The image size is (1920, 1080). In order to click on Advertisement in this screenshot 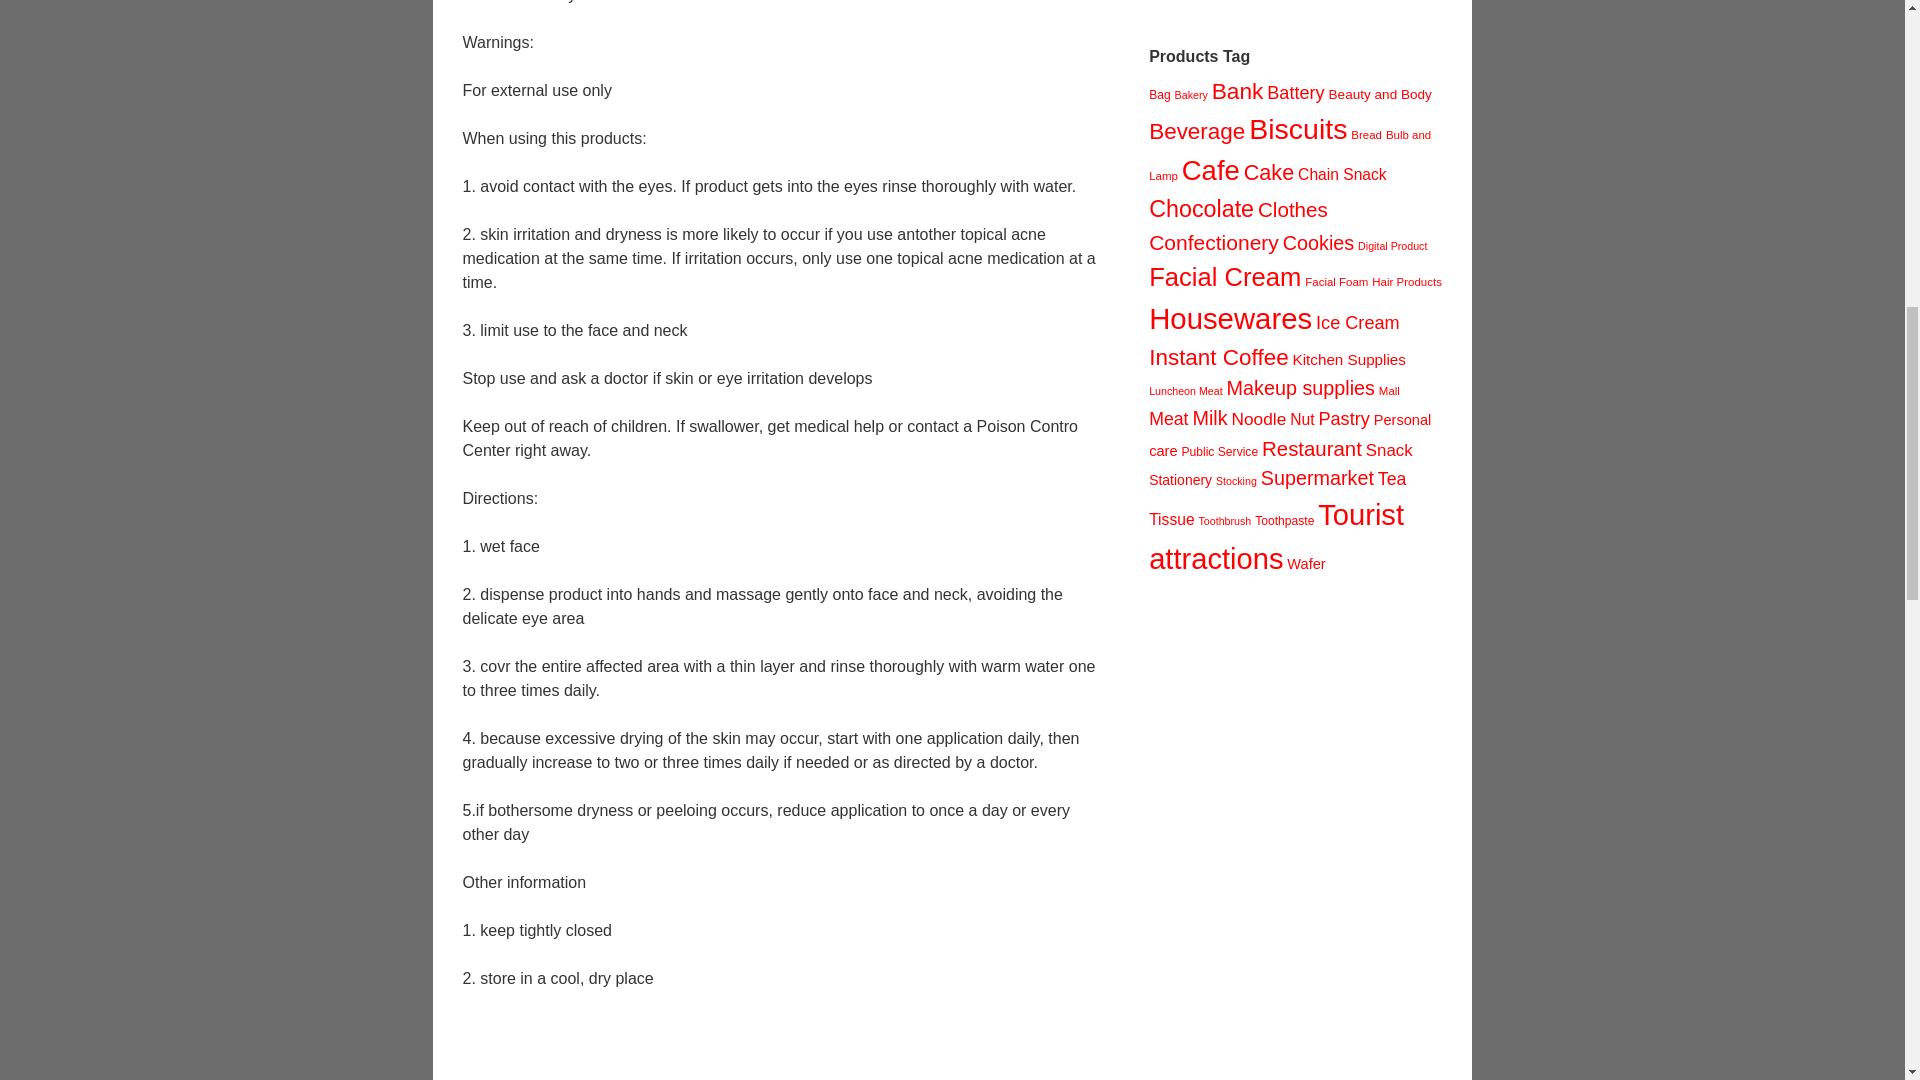, I will do `click(786, 1048)`.